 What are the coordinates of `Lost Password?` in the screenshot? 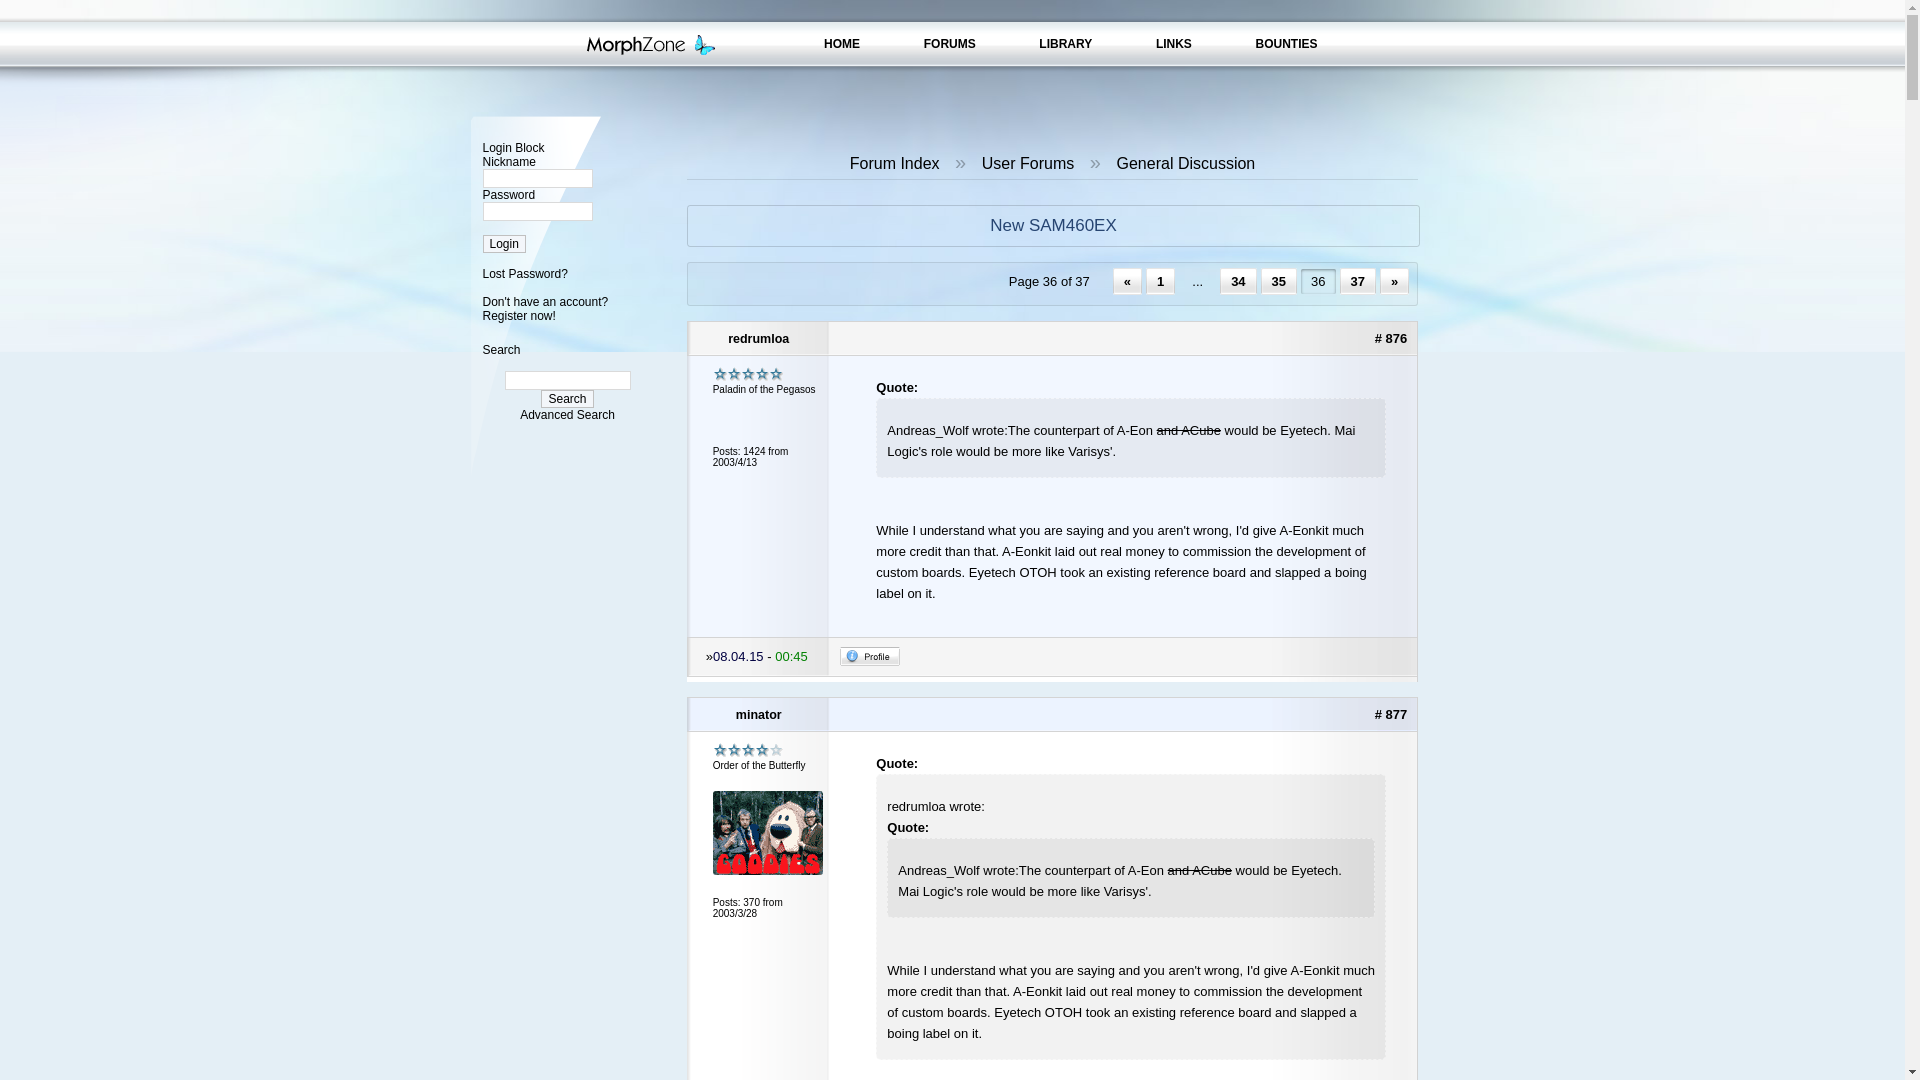 It's located at (524, 273).